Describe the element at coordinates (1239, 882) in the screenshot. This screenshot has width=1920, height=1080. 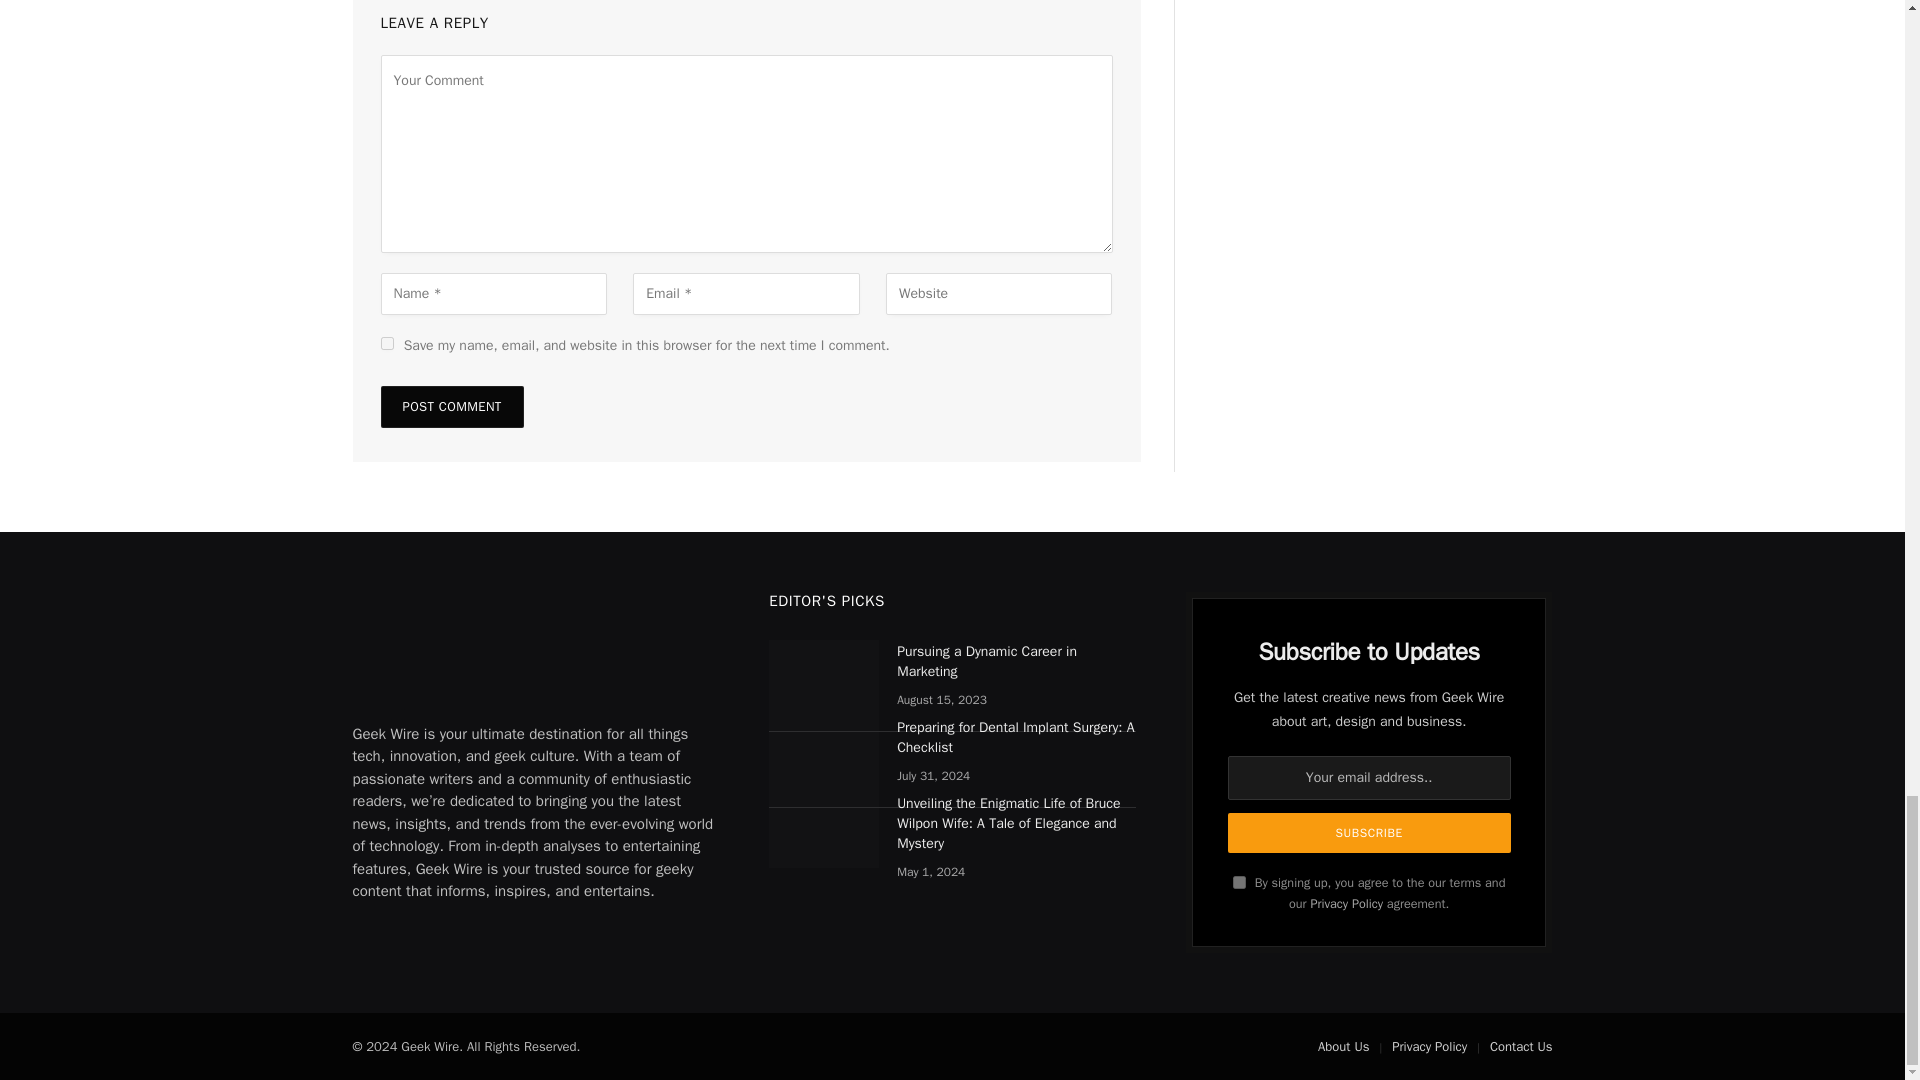
I see `on` at that location.